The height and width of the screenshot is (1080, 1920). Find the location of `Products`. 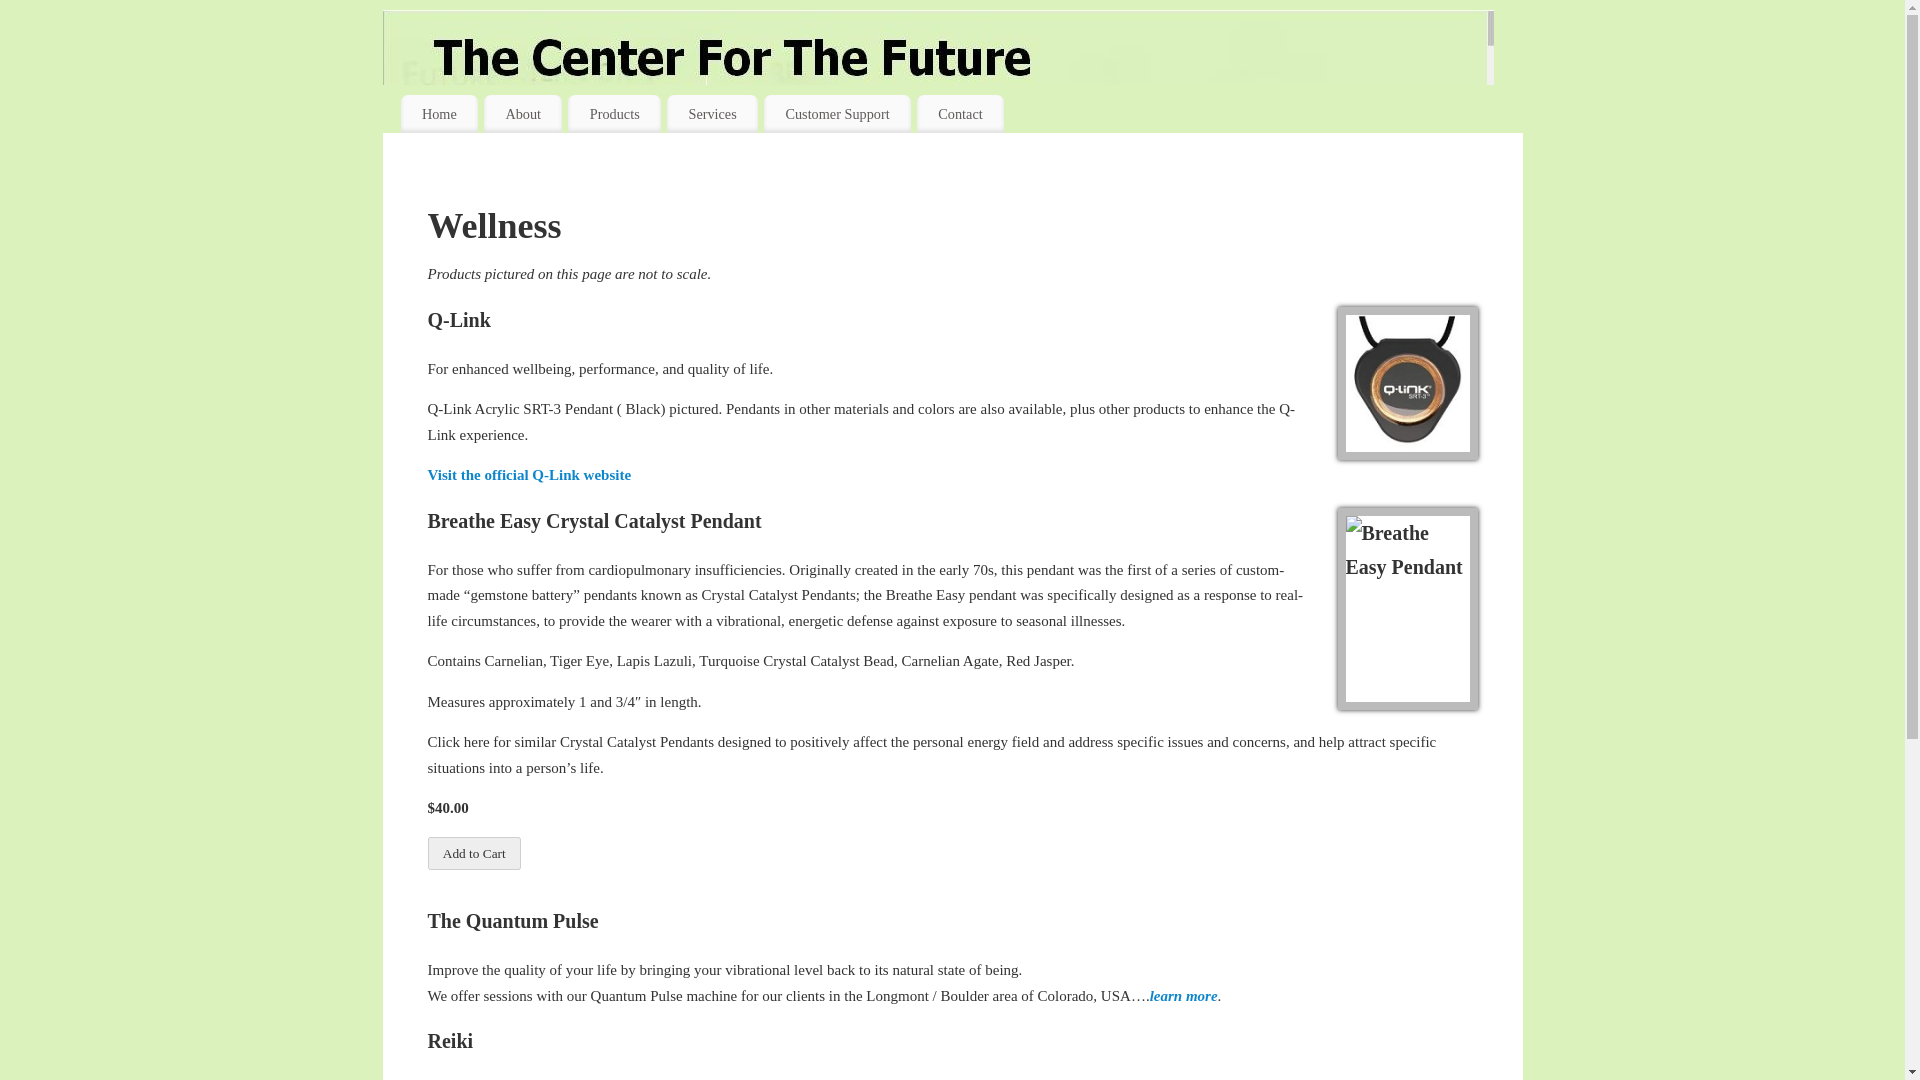

Products is located at coordinates (614, 114).